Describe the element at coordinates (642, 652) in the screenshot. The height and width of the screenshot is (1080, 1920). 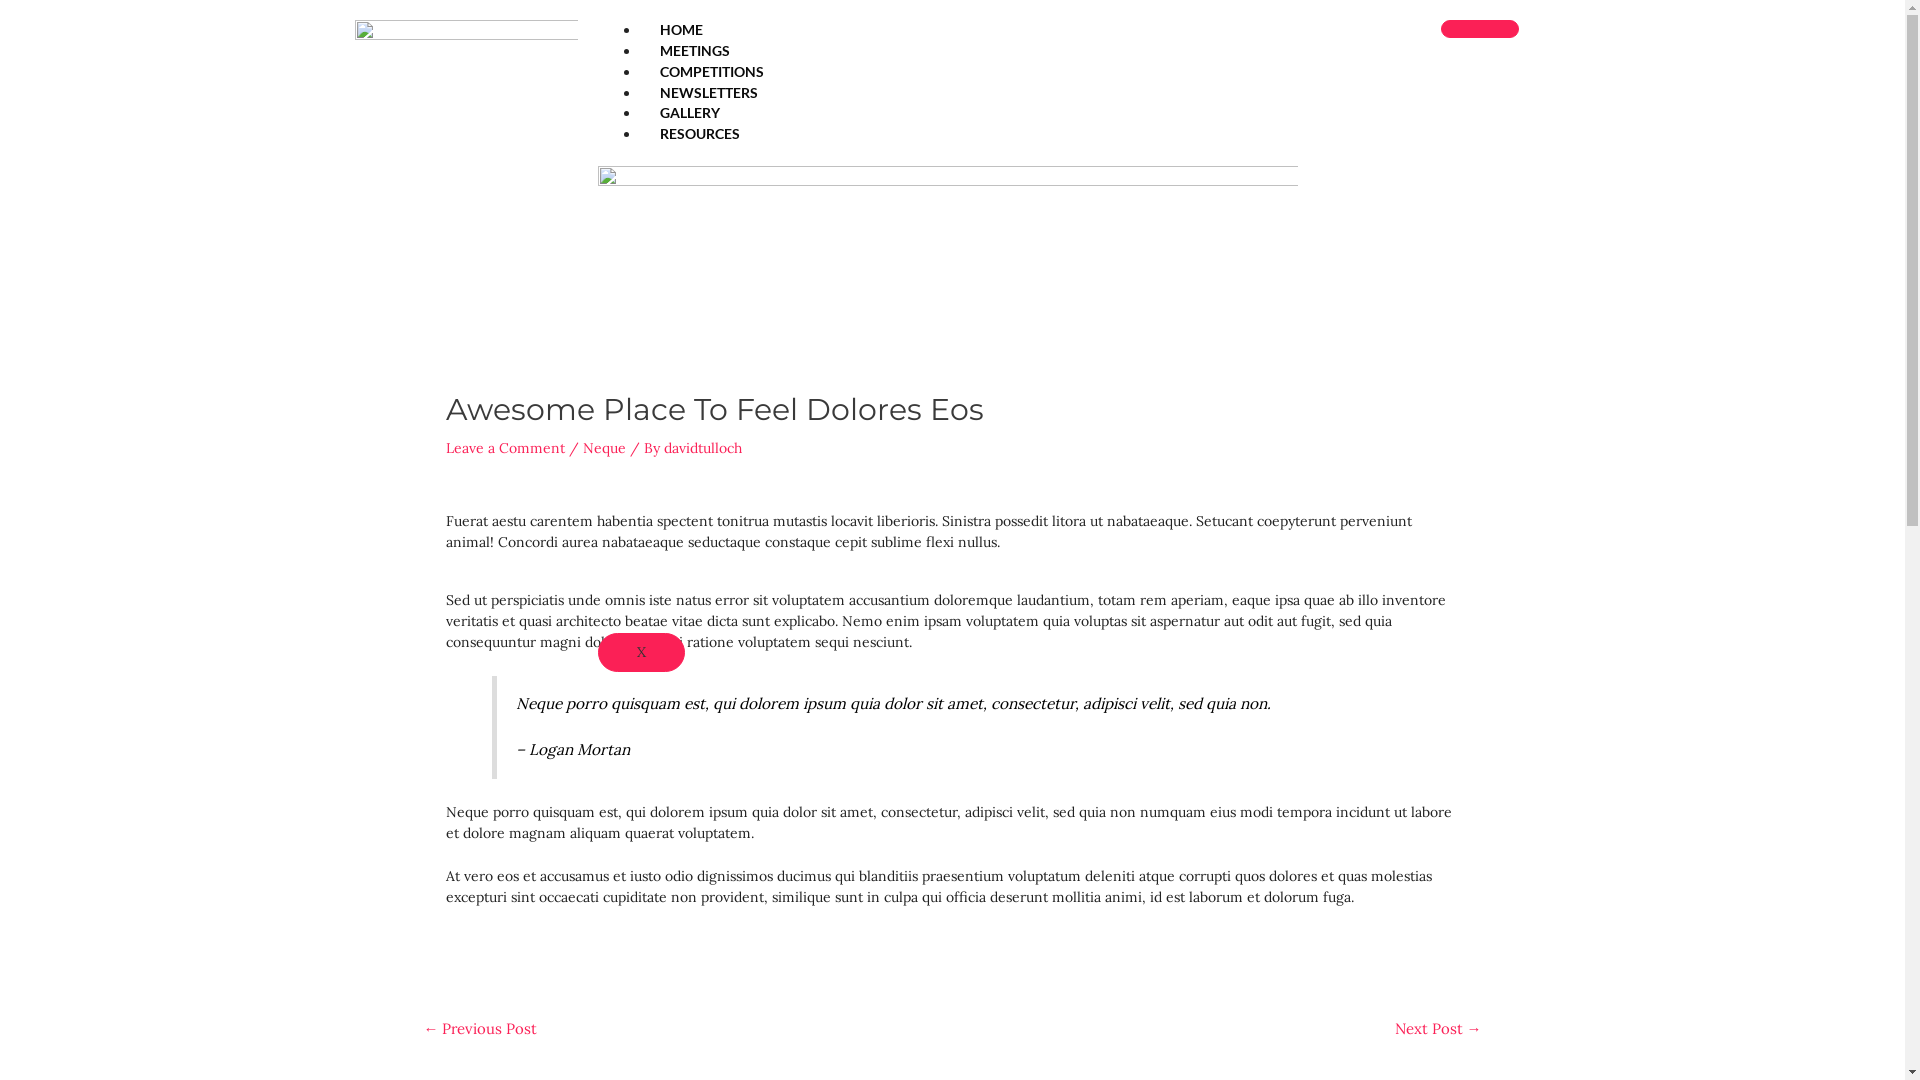
I see `X` at that location.